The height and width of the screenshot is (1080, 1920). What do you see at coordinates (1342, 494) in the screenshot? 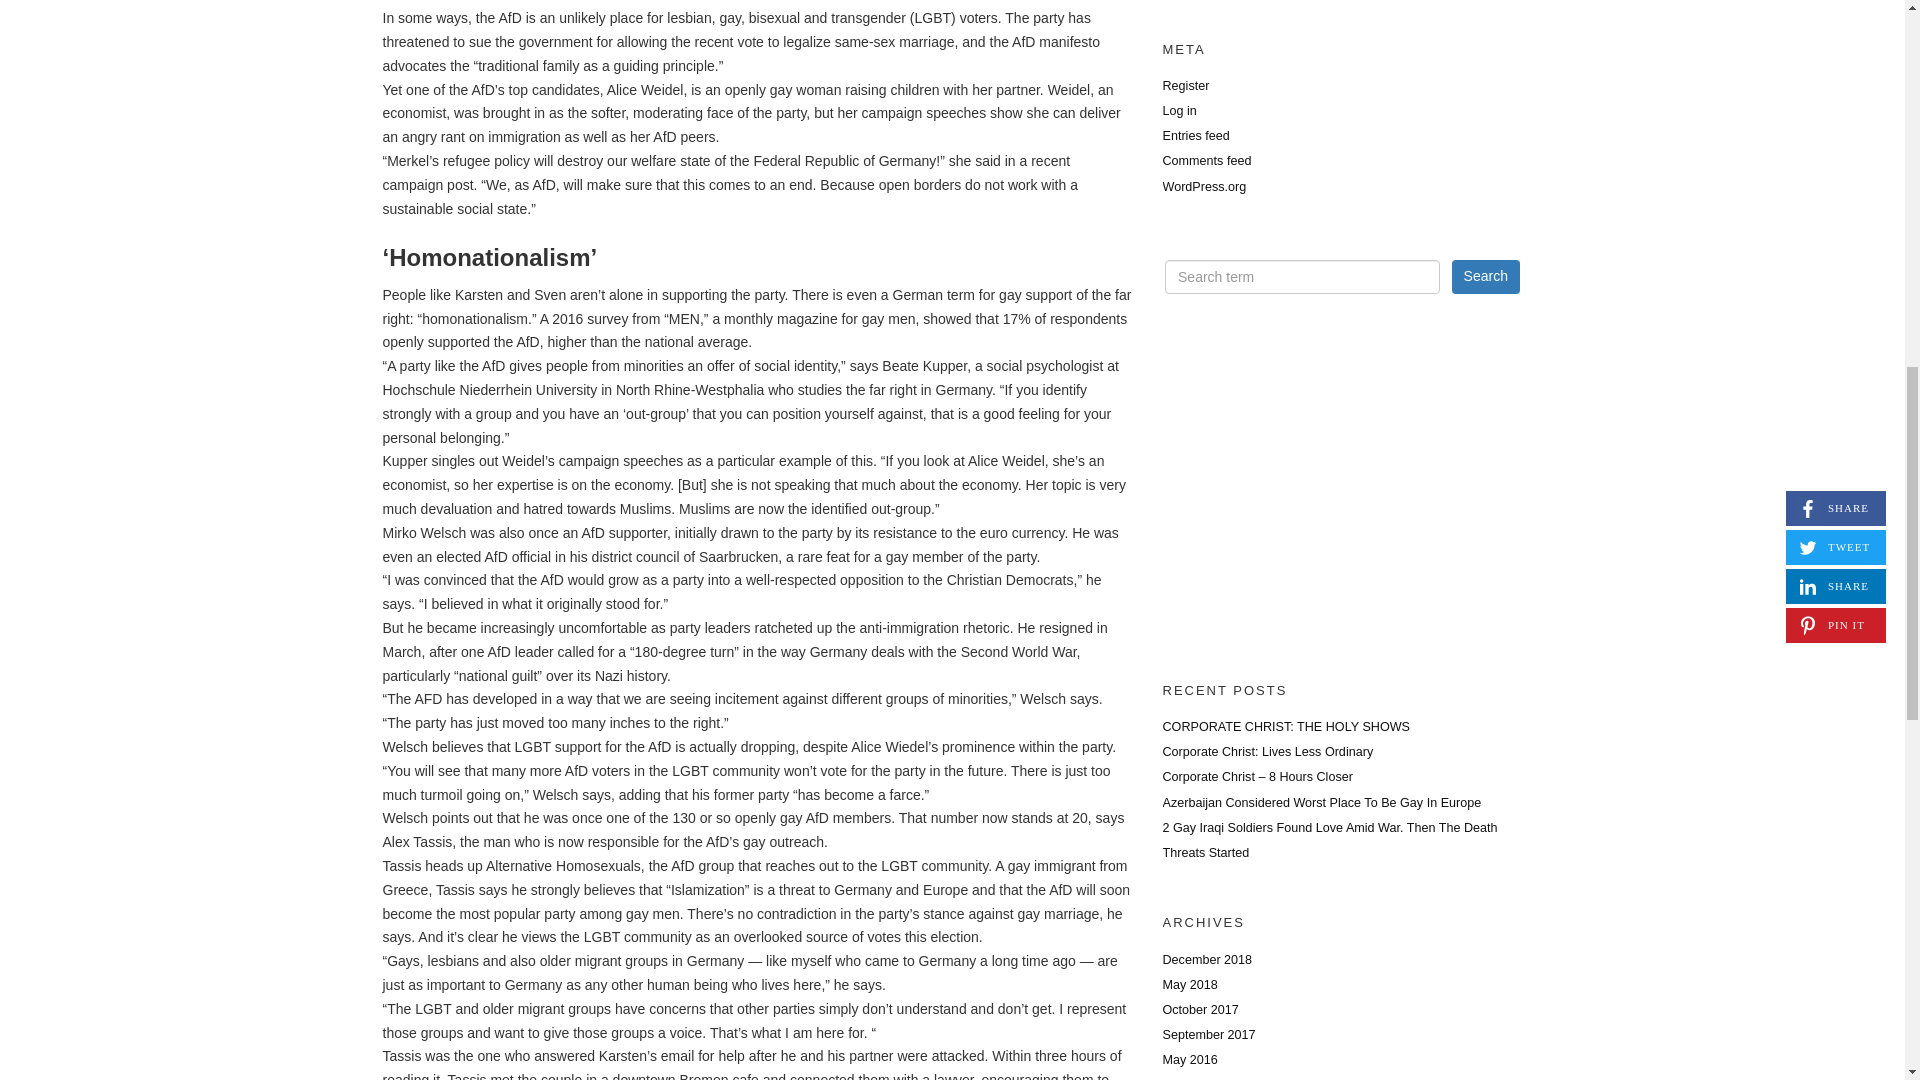
I see `Advertisement` at bounding box center [1342, 494].